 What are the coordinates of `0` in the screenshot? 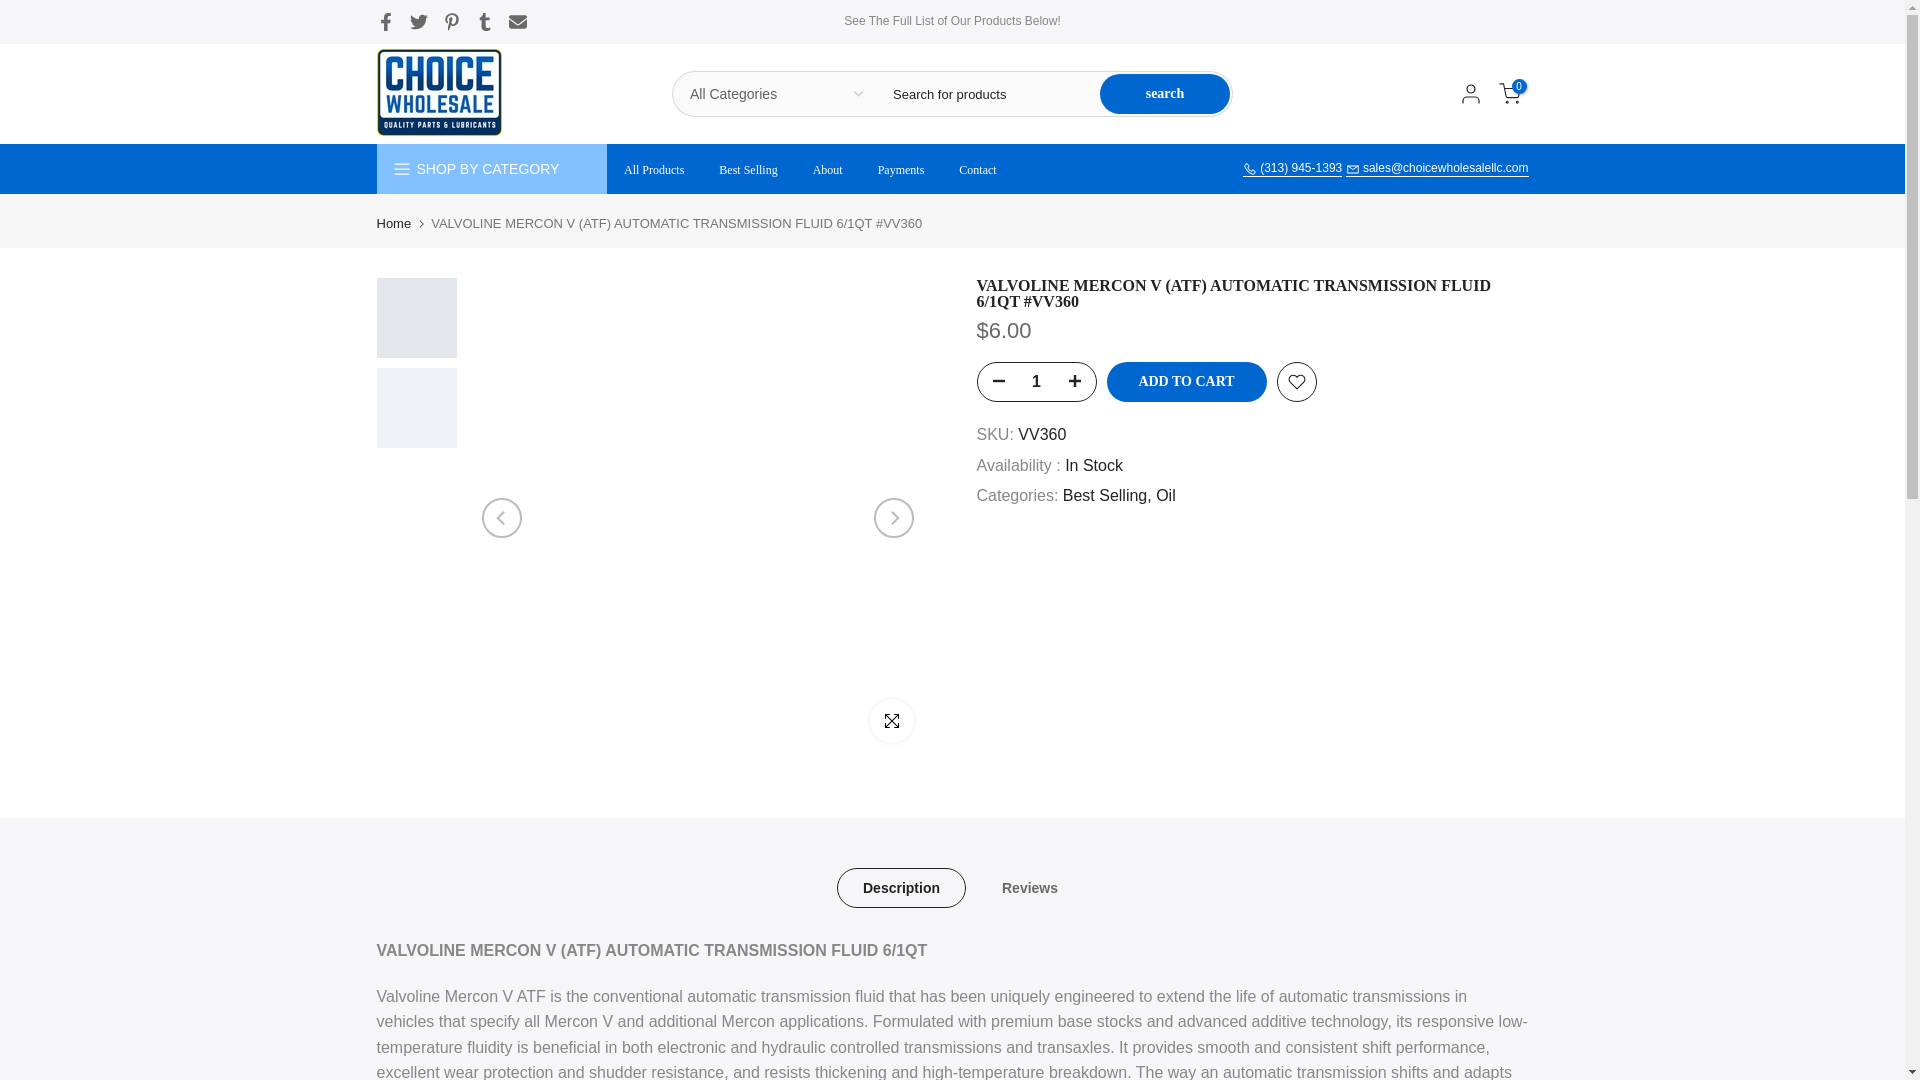 It's located at (1508, 94).